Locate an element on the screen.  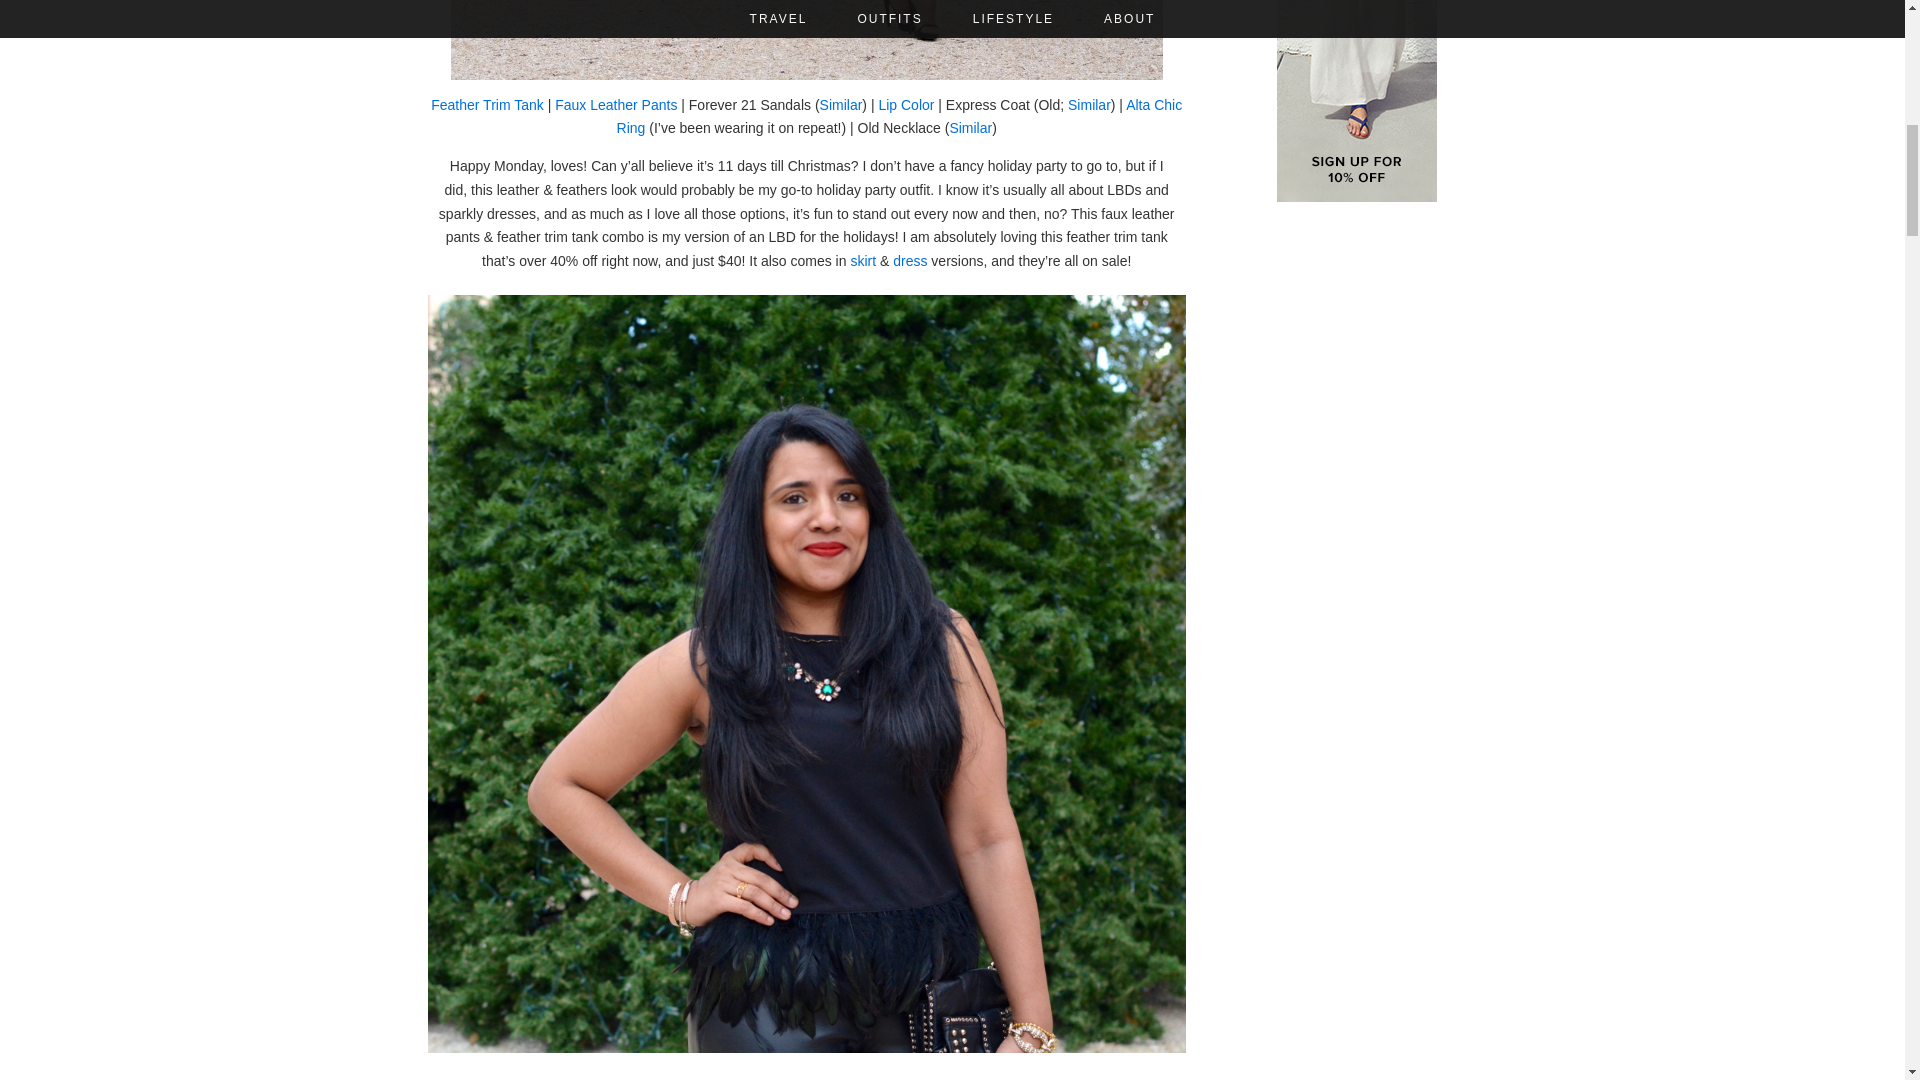
dress is located at coordinates (910, 260).